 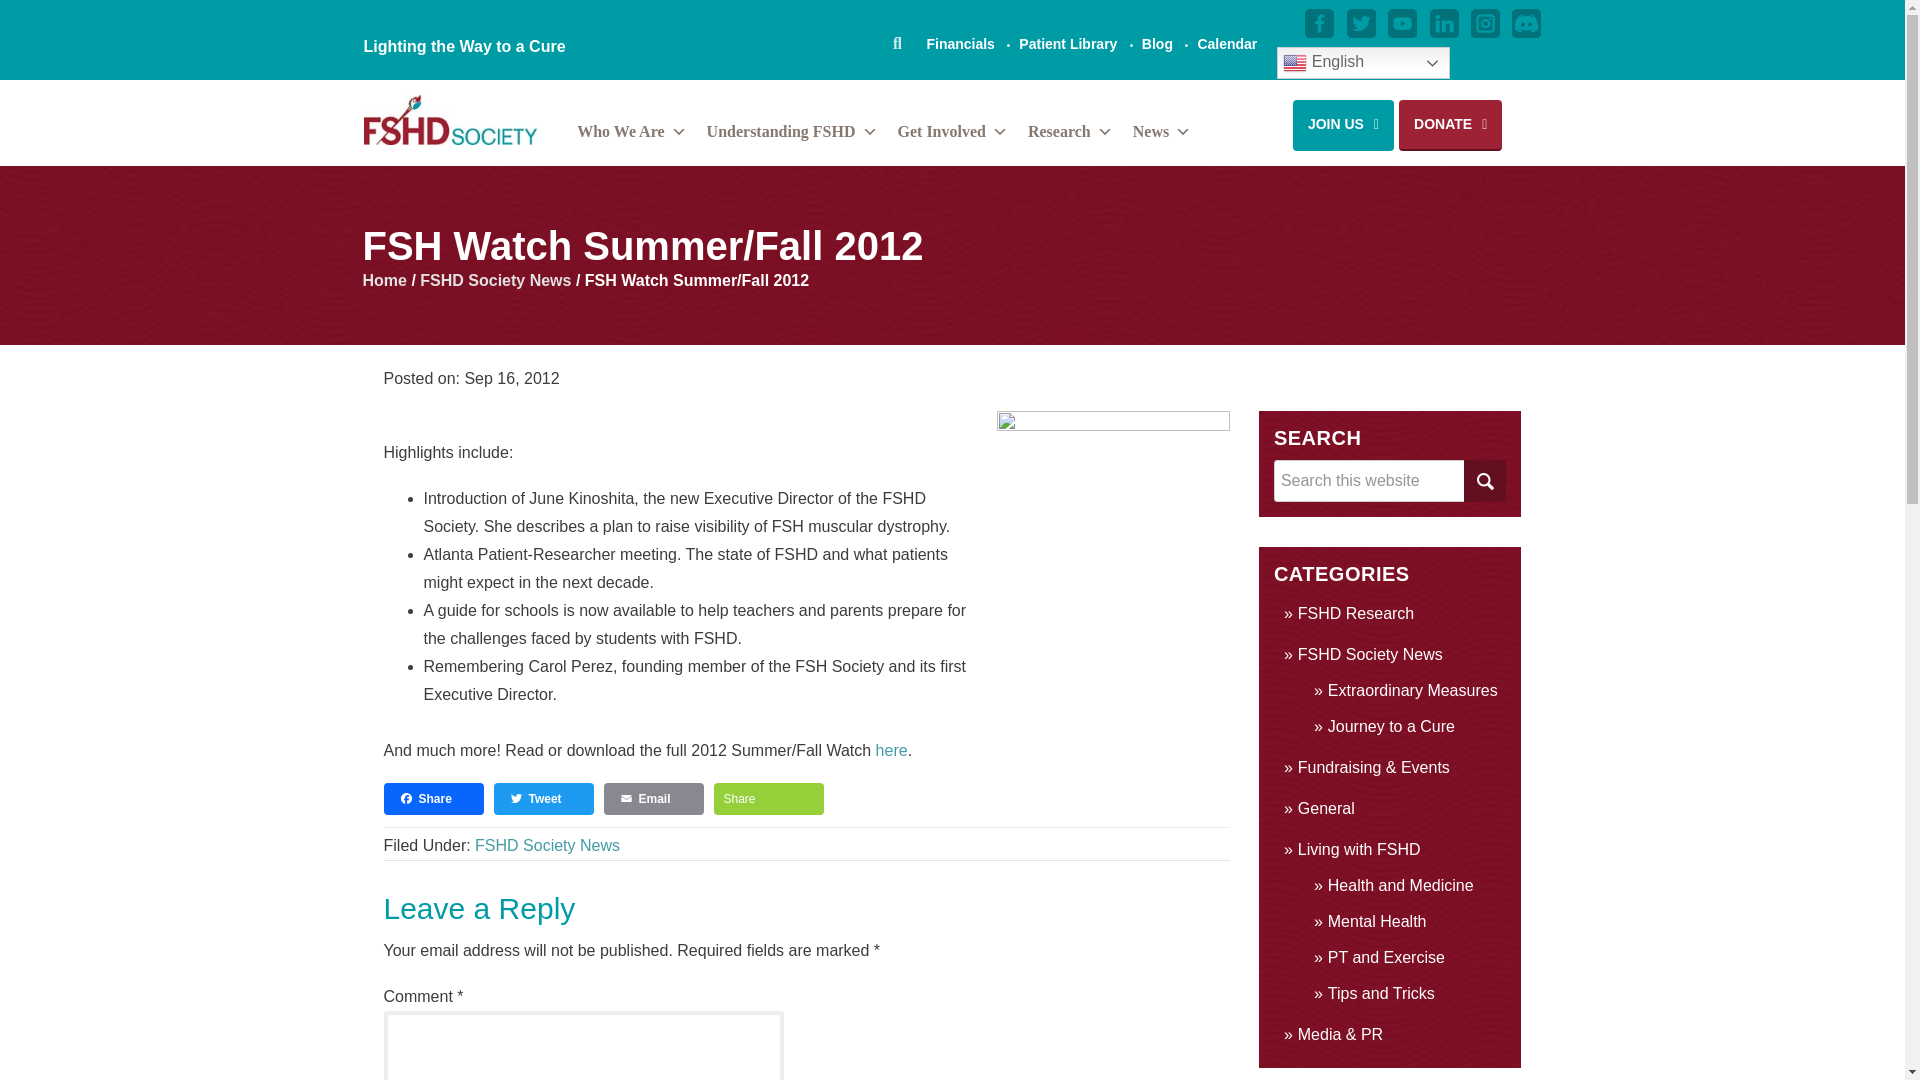 What do you see at coordinates (630, 135) in the screenshot?
I see `Who We Are` at bounding box center [630, 135].